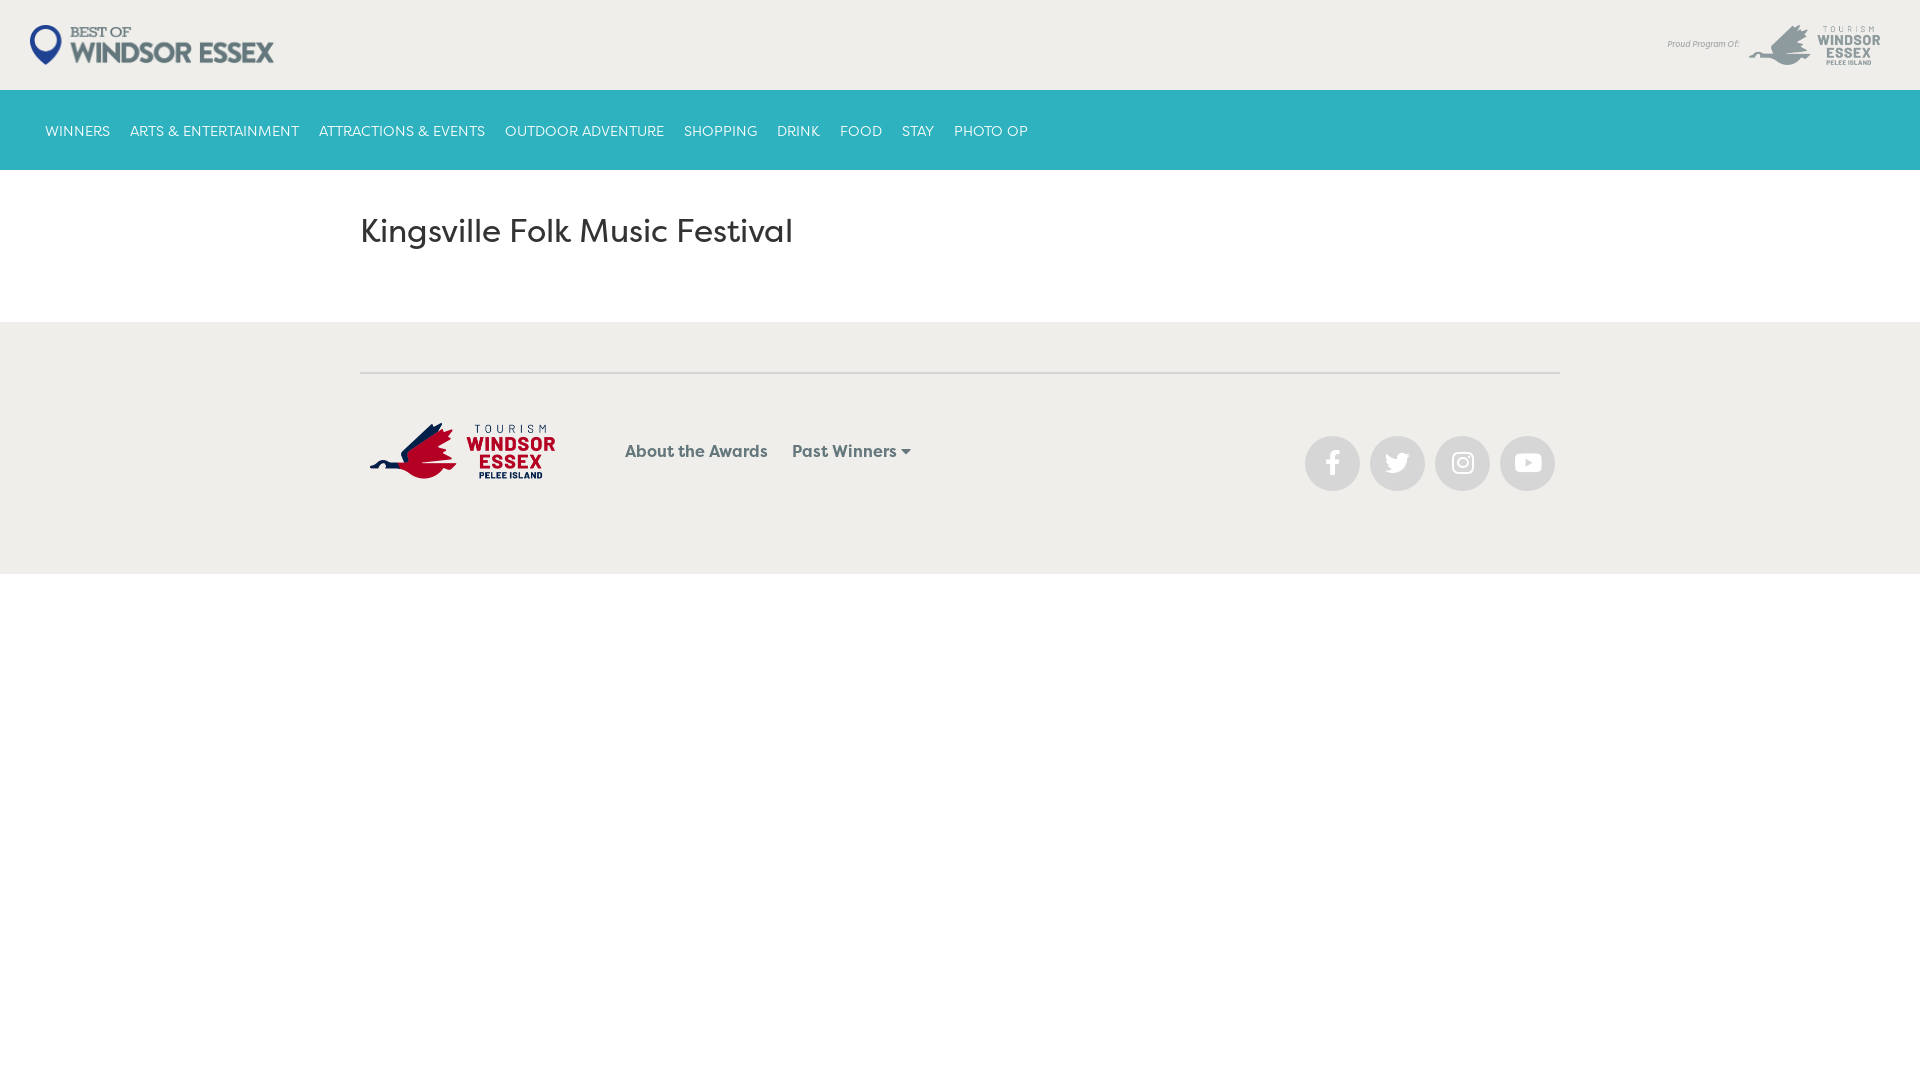 The image size is (1920, 1080). I want to click on STAY, so click(913, 130).